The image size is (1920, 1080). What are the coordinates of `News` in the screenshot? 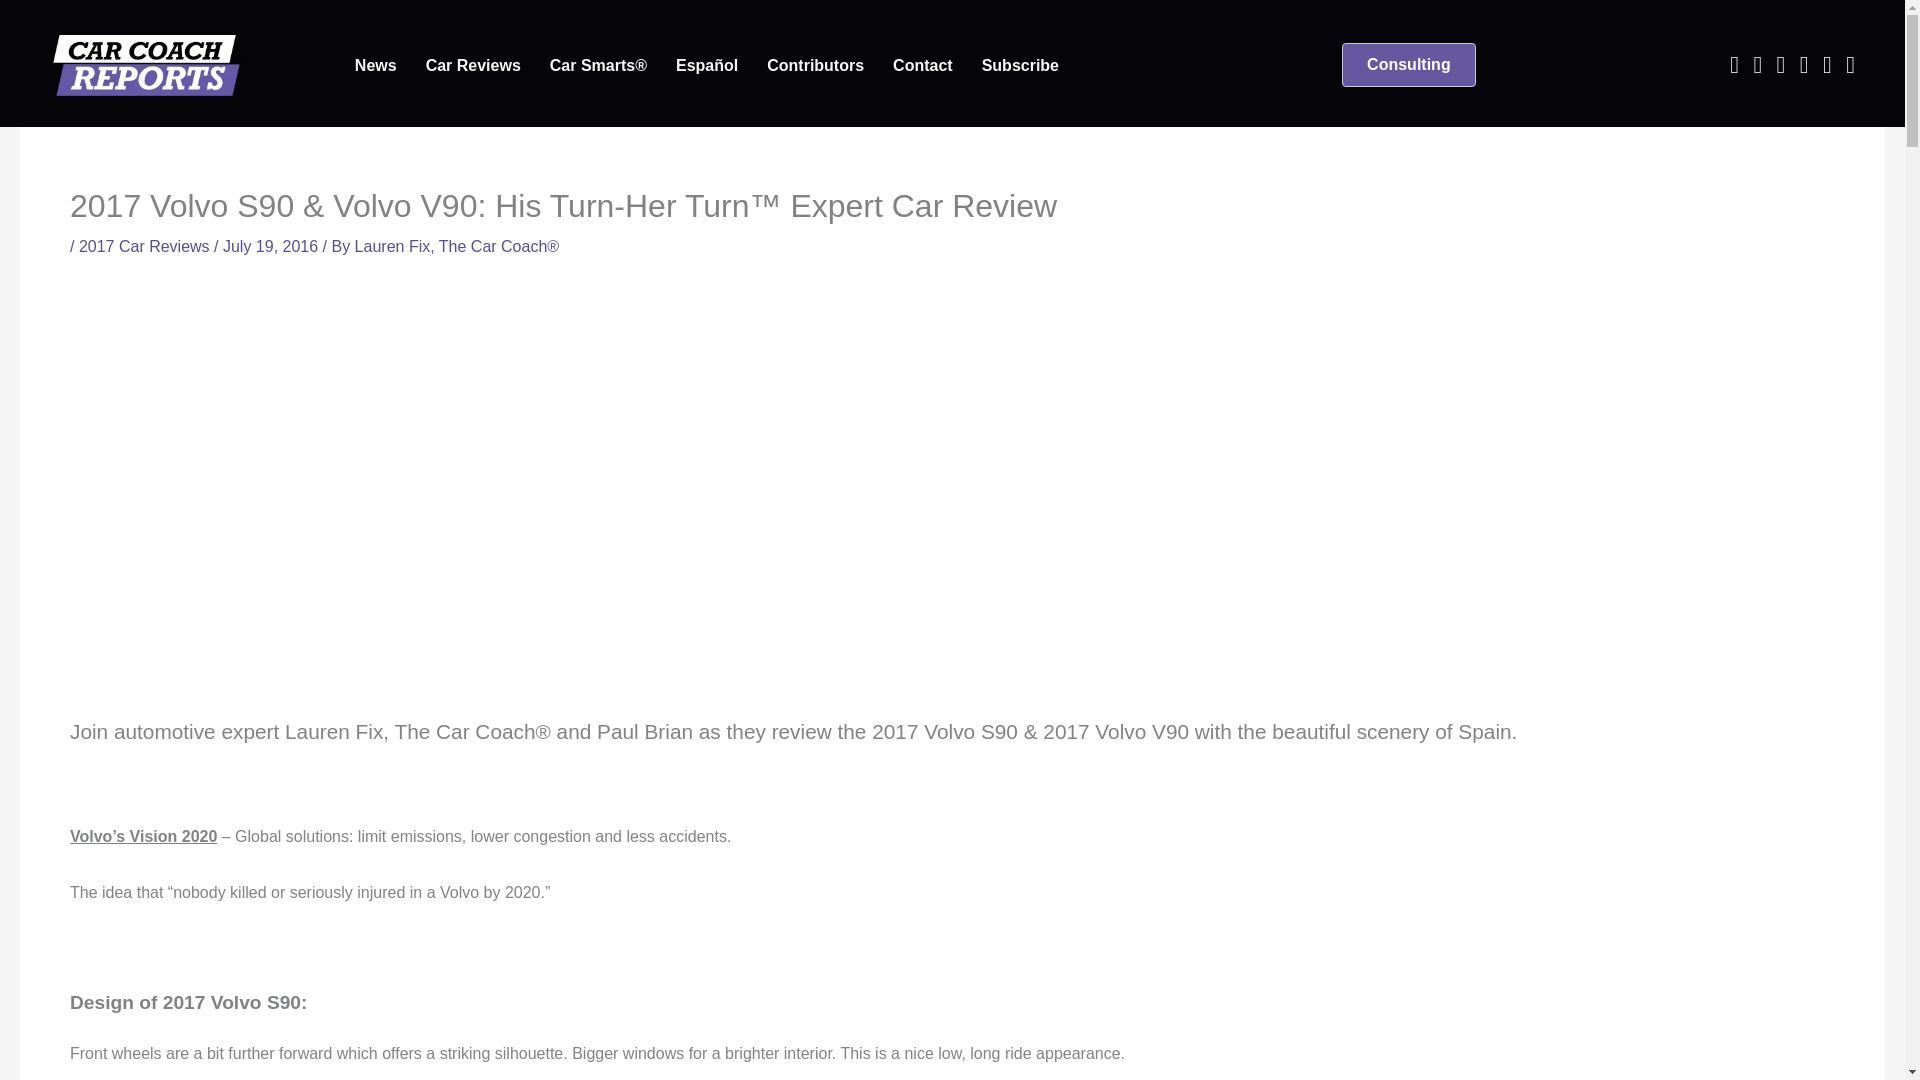 It's located at (376, 66).